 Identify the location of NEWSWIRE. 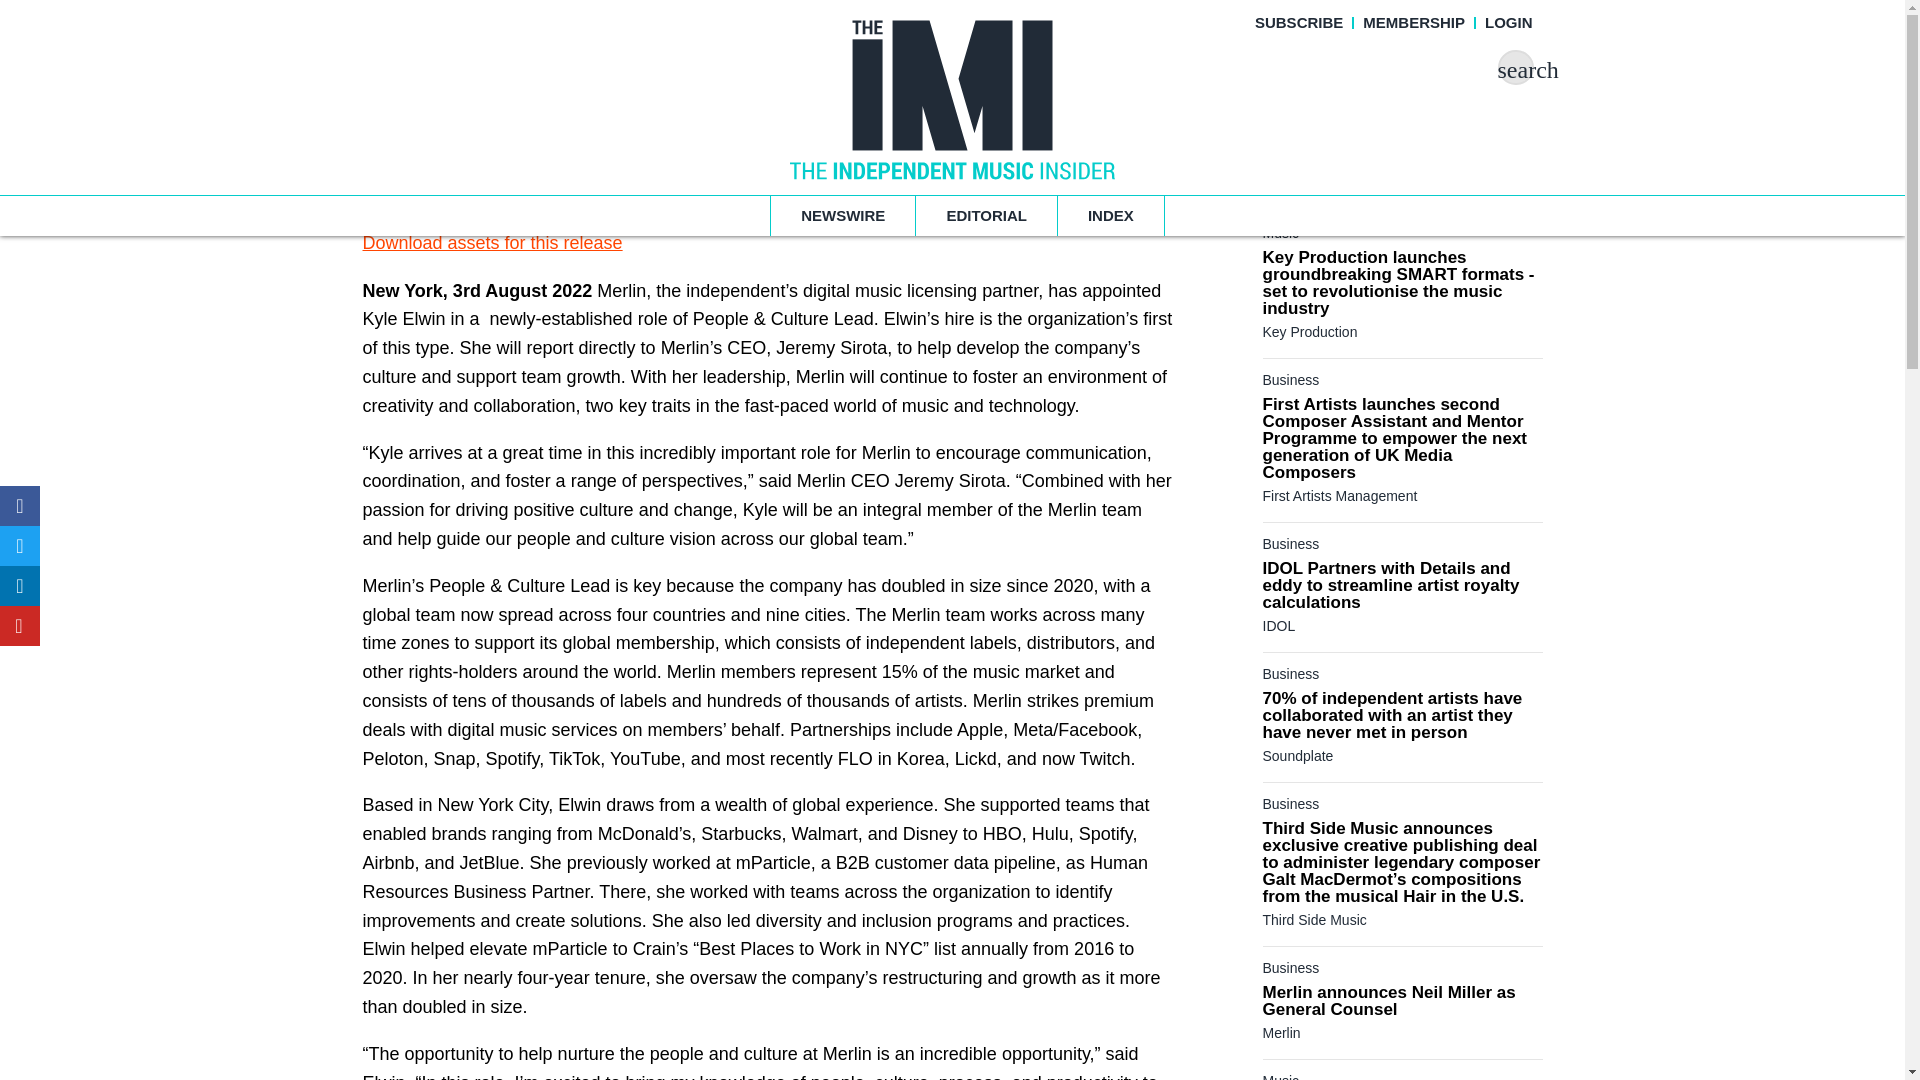
(842, 216).